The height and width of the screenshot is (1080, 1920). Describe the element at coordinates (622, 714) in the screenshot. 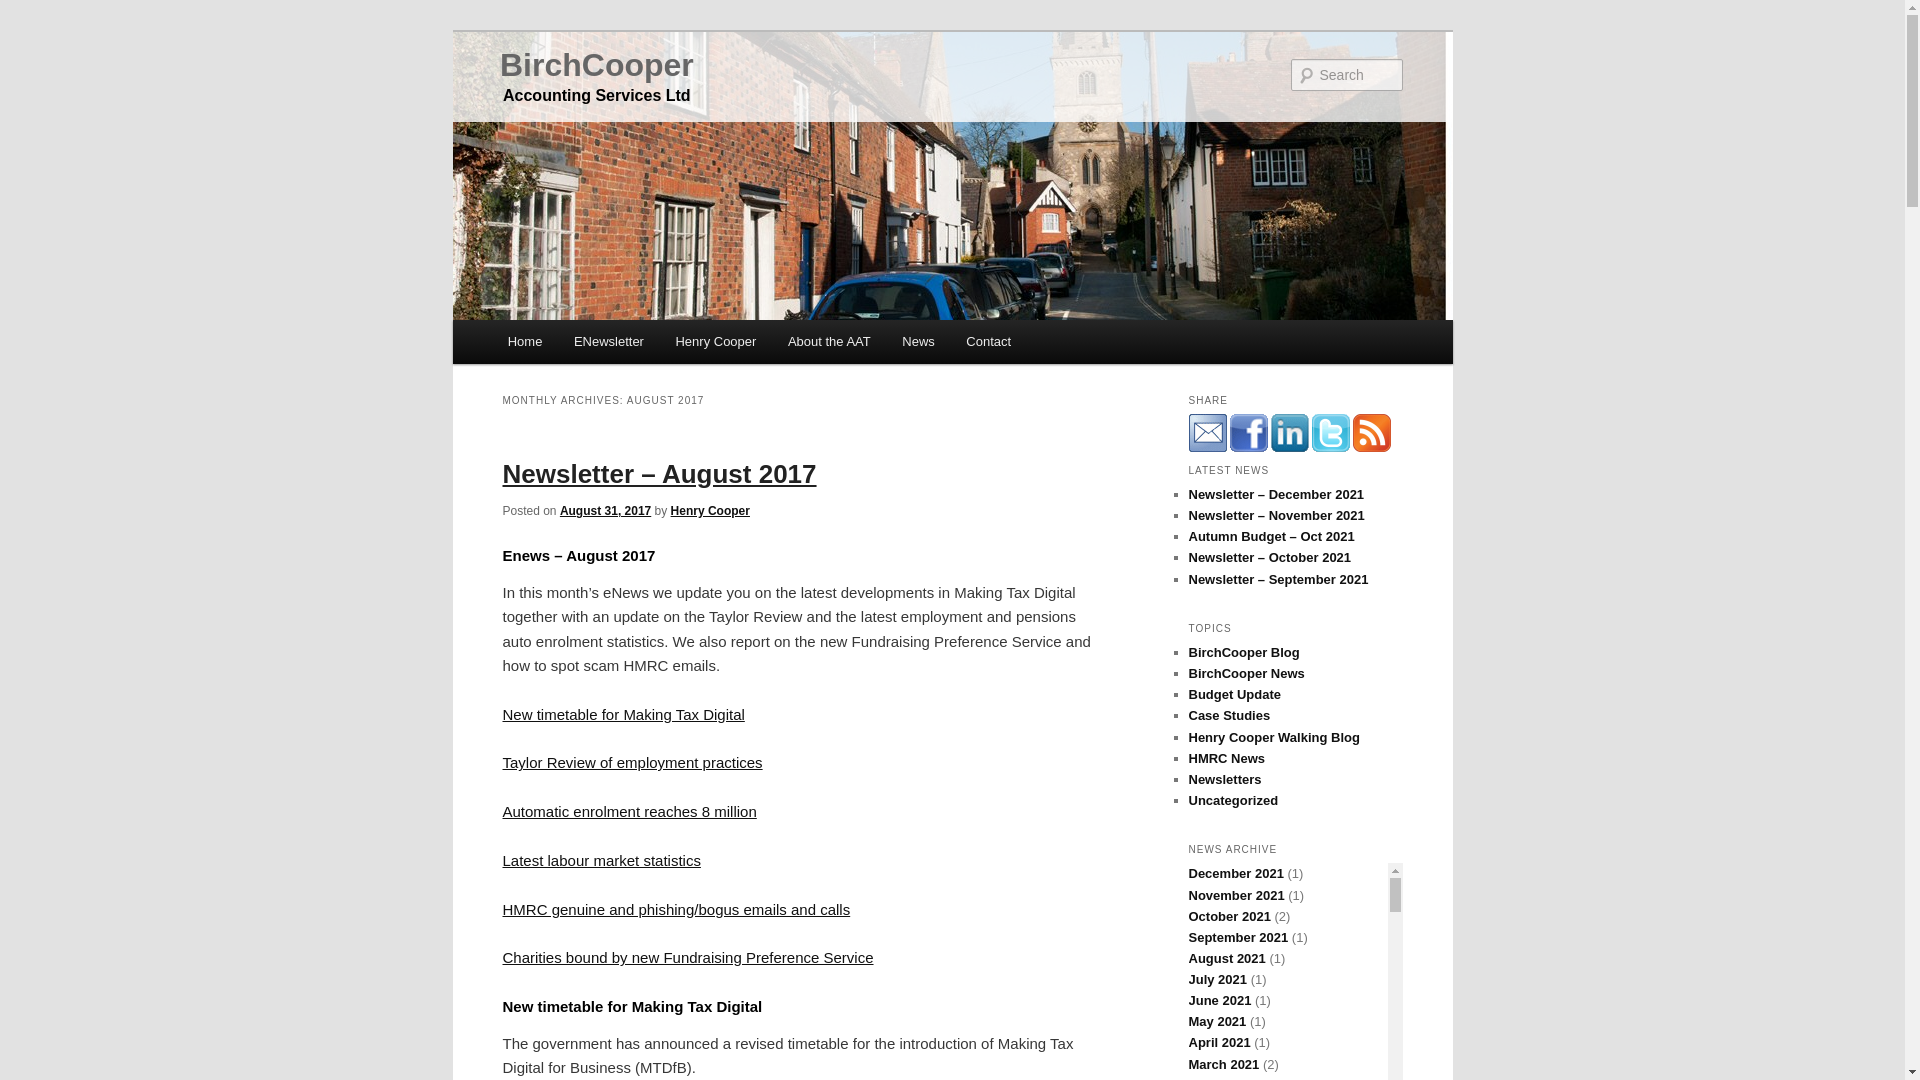

I see `New timetable for Making Tax Digital` at that location.